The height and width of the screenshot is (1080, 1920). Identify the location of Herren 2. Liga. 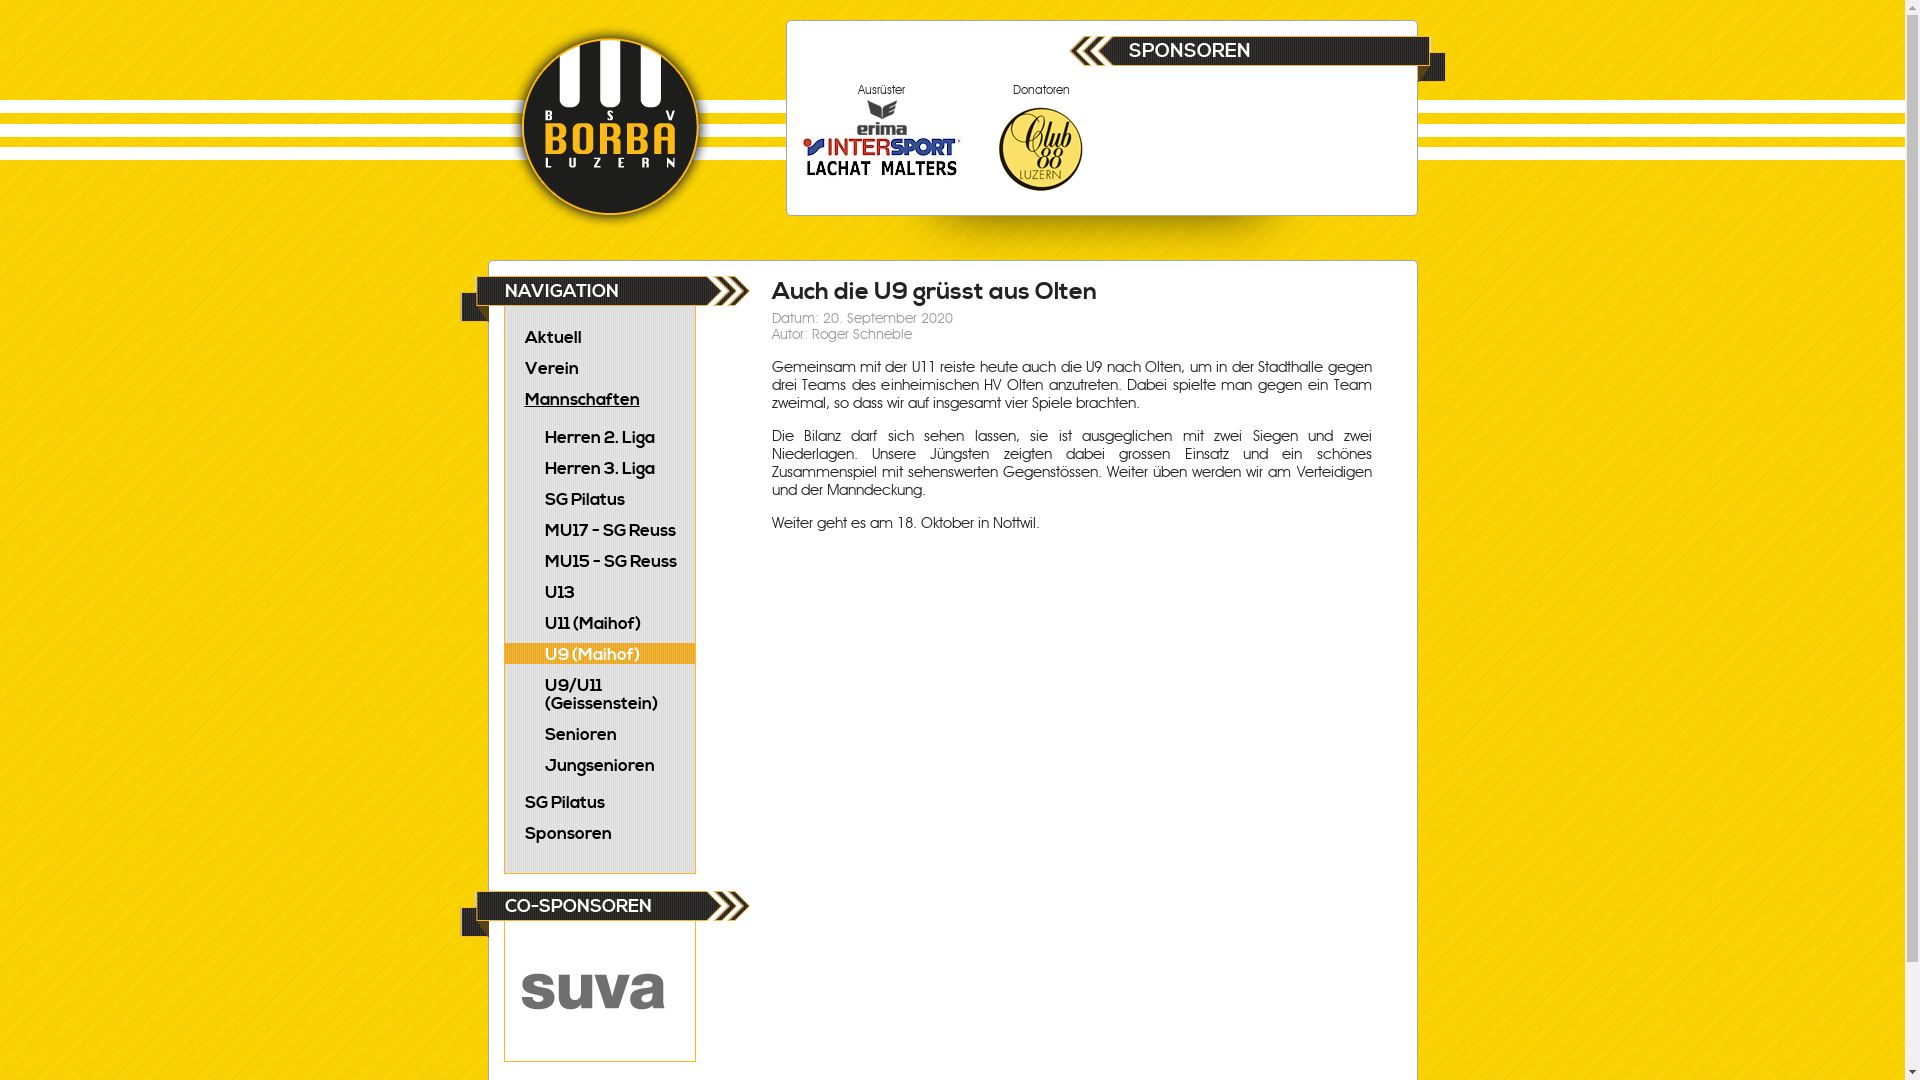
(599, 436).